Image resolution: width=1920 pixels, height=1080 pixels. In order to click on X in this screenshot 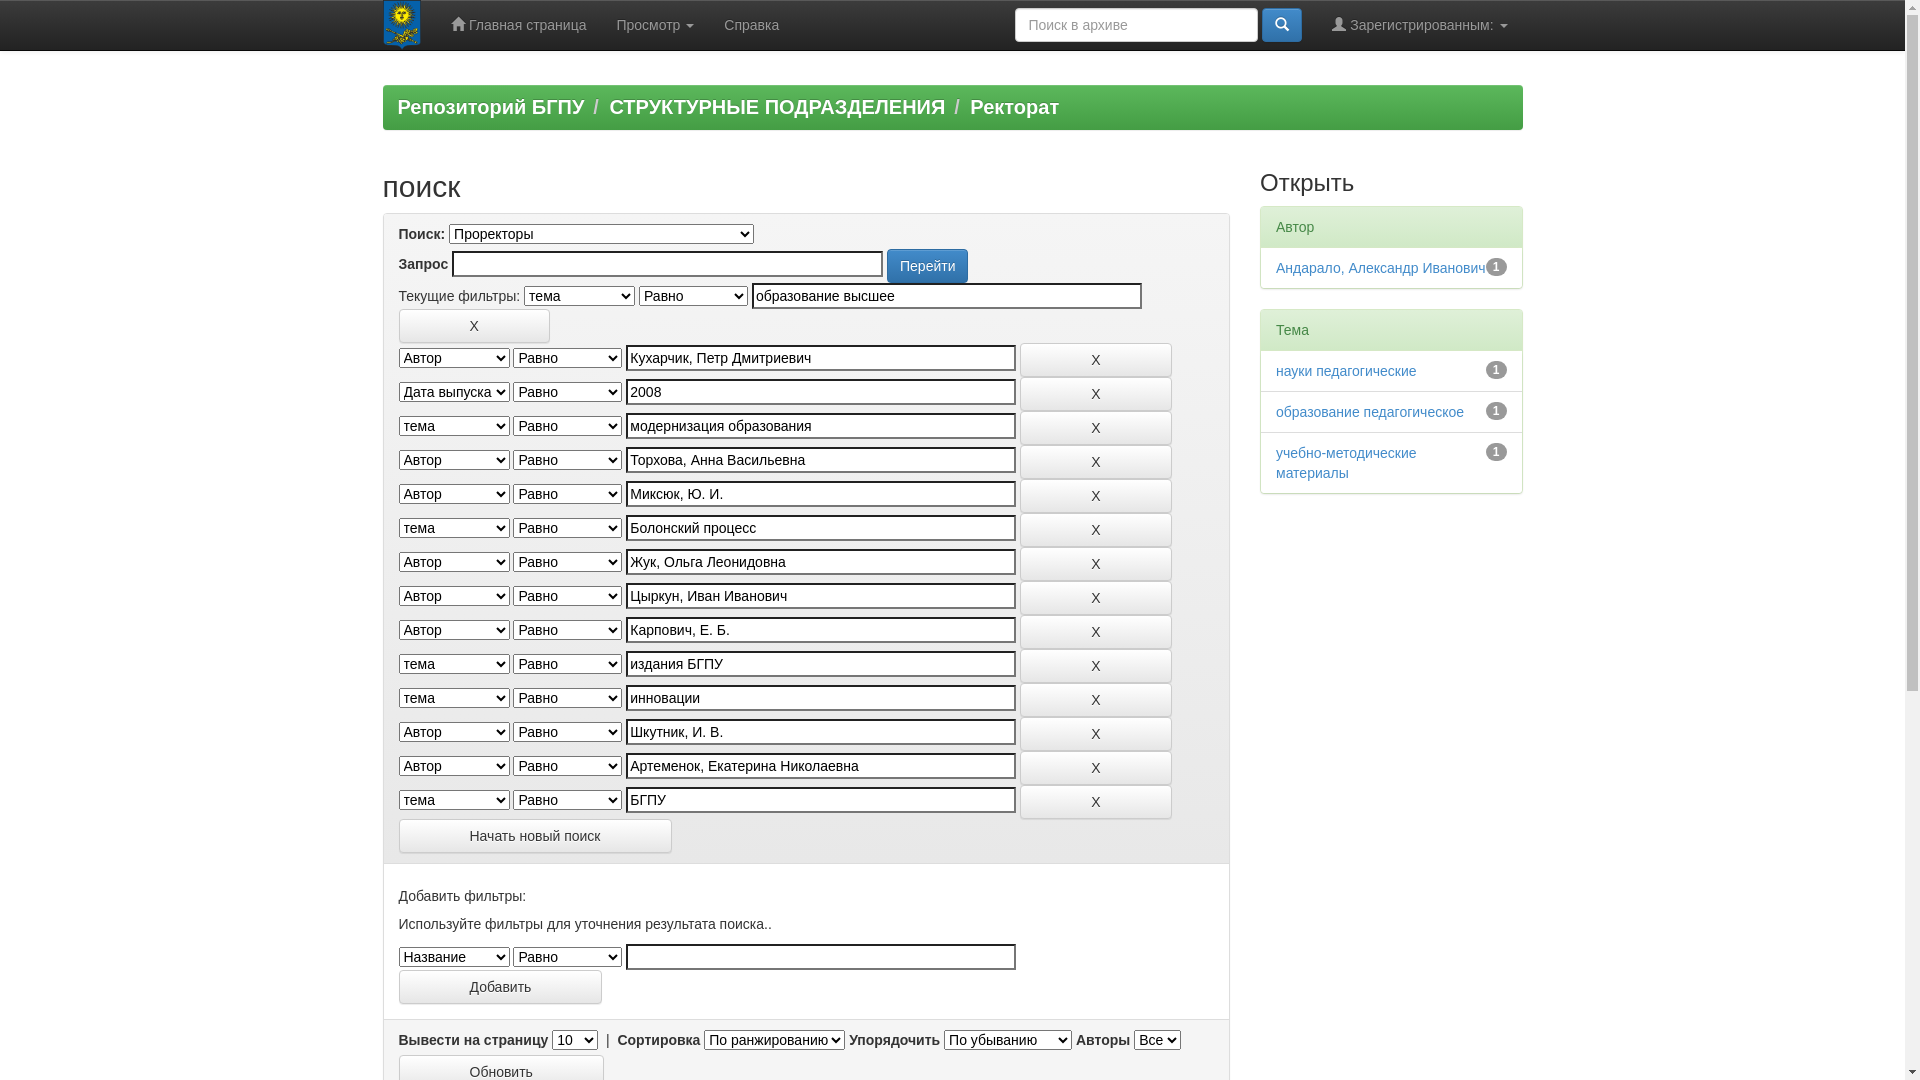, I will do `click(1096, 768)`.